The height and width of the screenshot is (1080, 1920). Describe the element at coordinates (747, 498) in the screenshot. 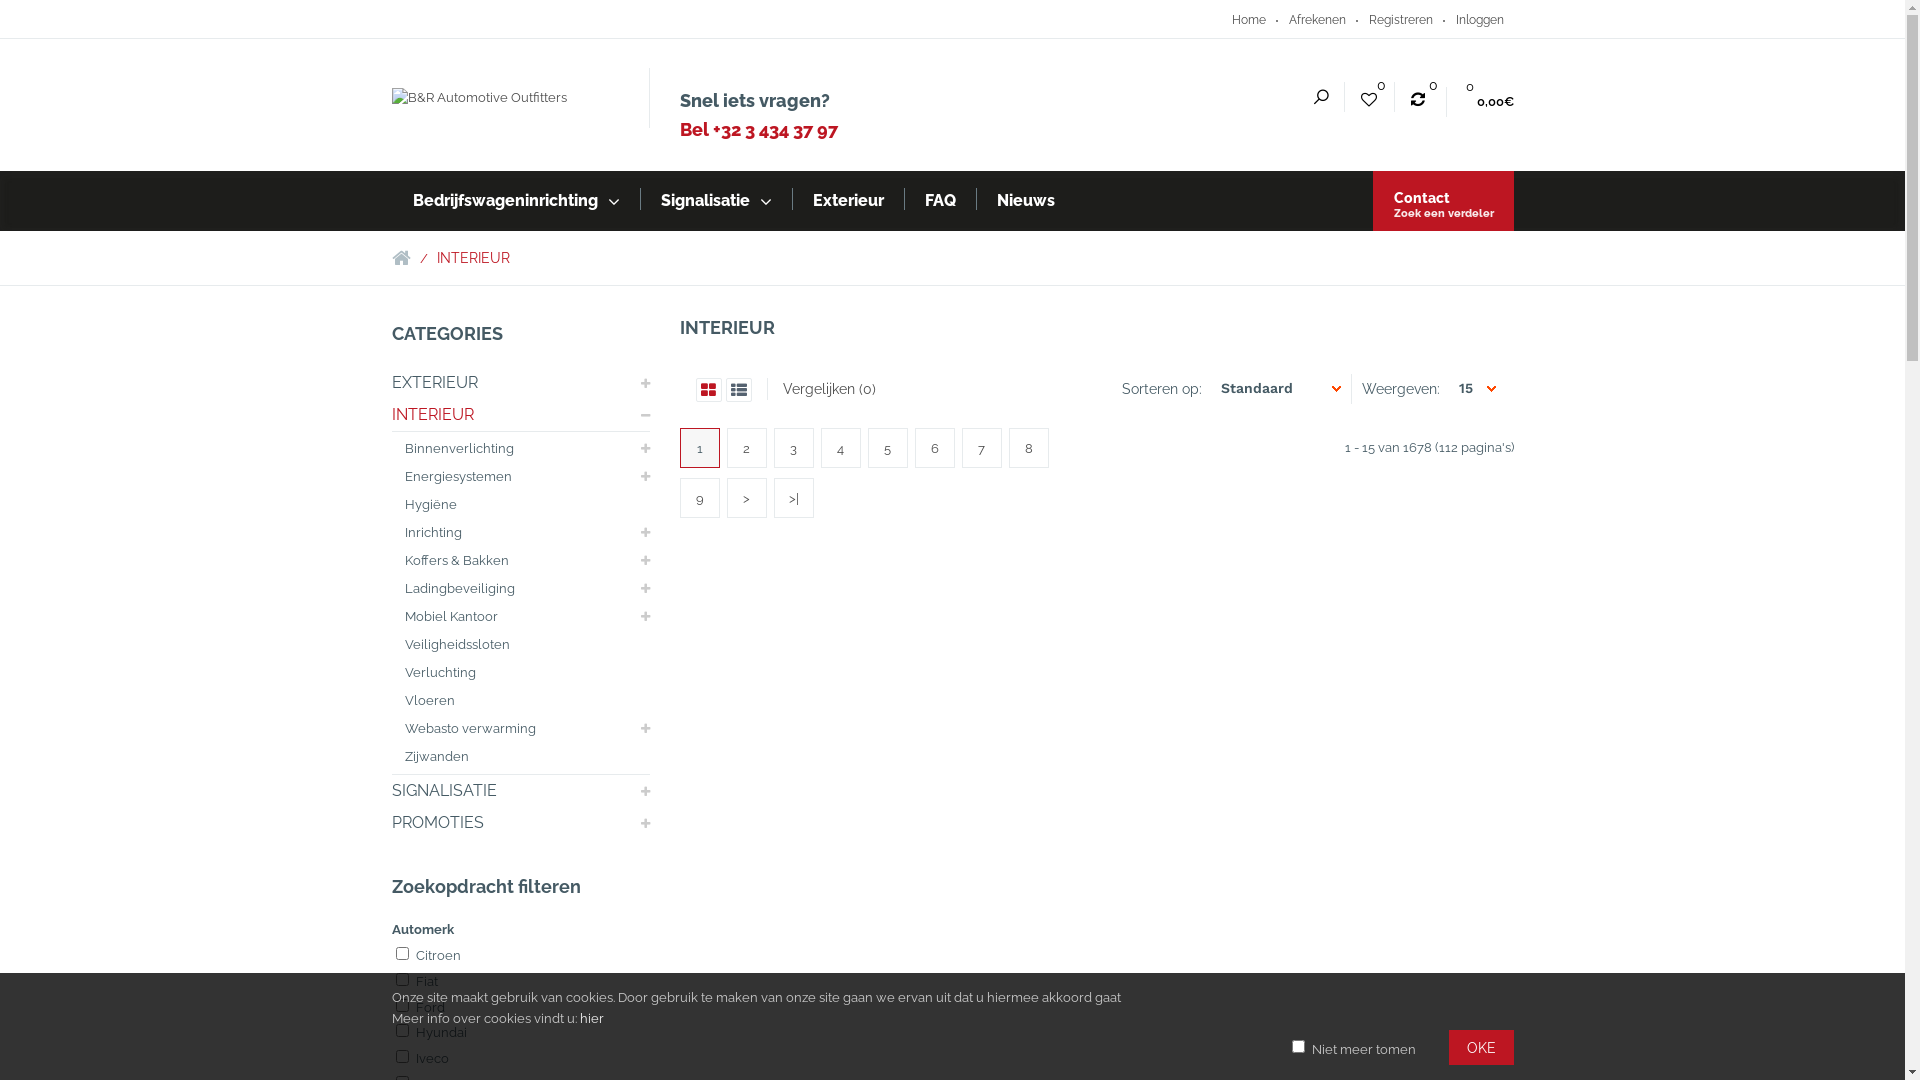

I see `>` at that location.